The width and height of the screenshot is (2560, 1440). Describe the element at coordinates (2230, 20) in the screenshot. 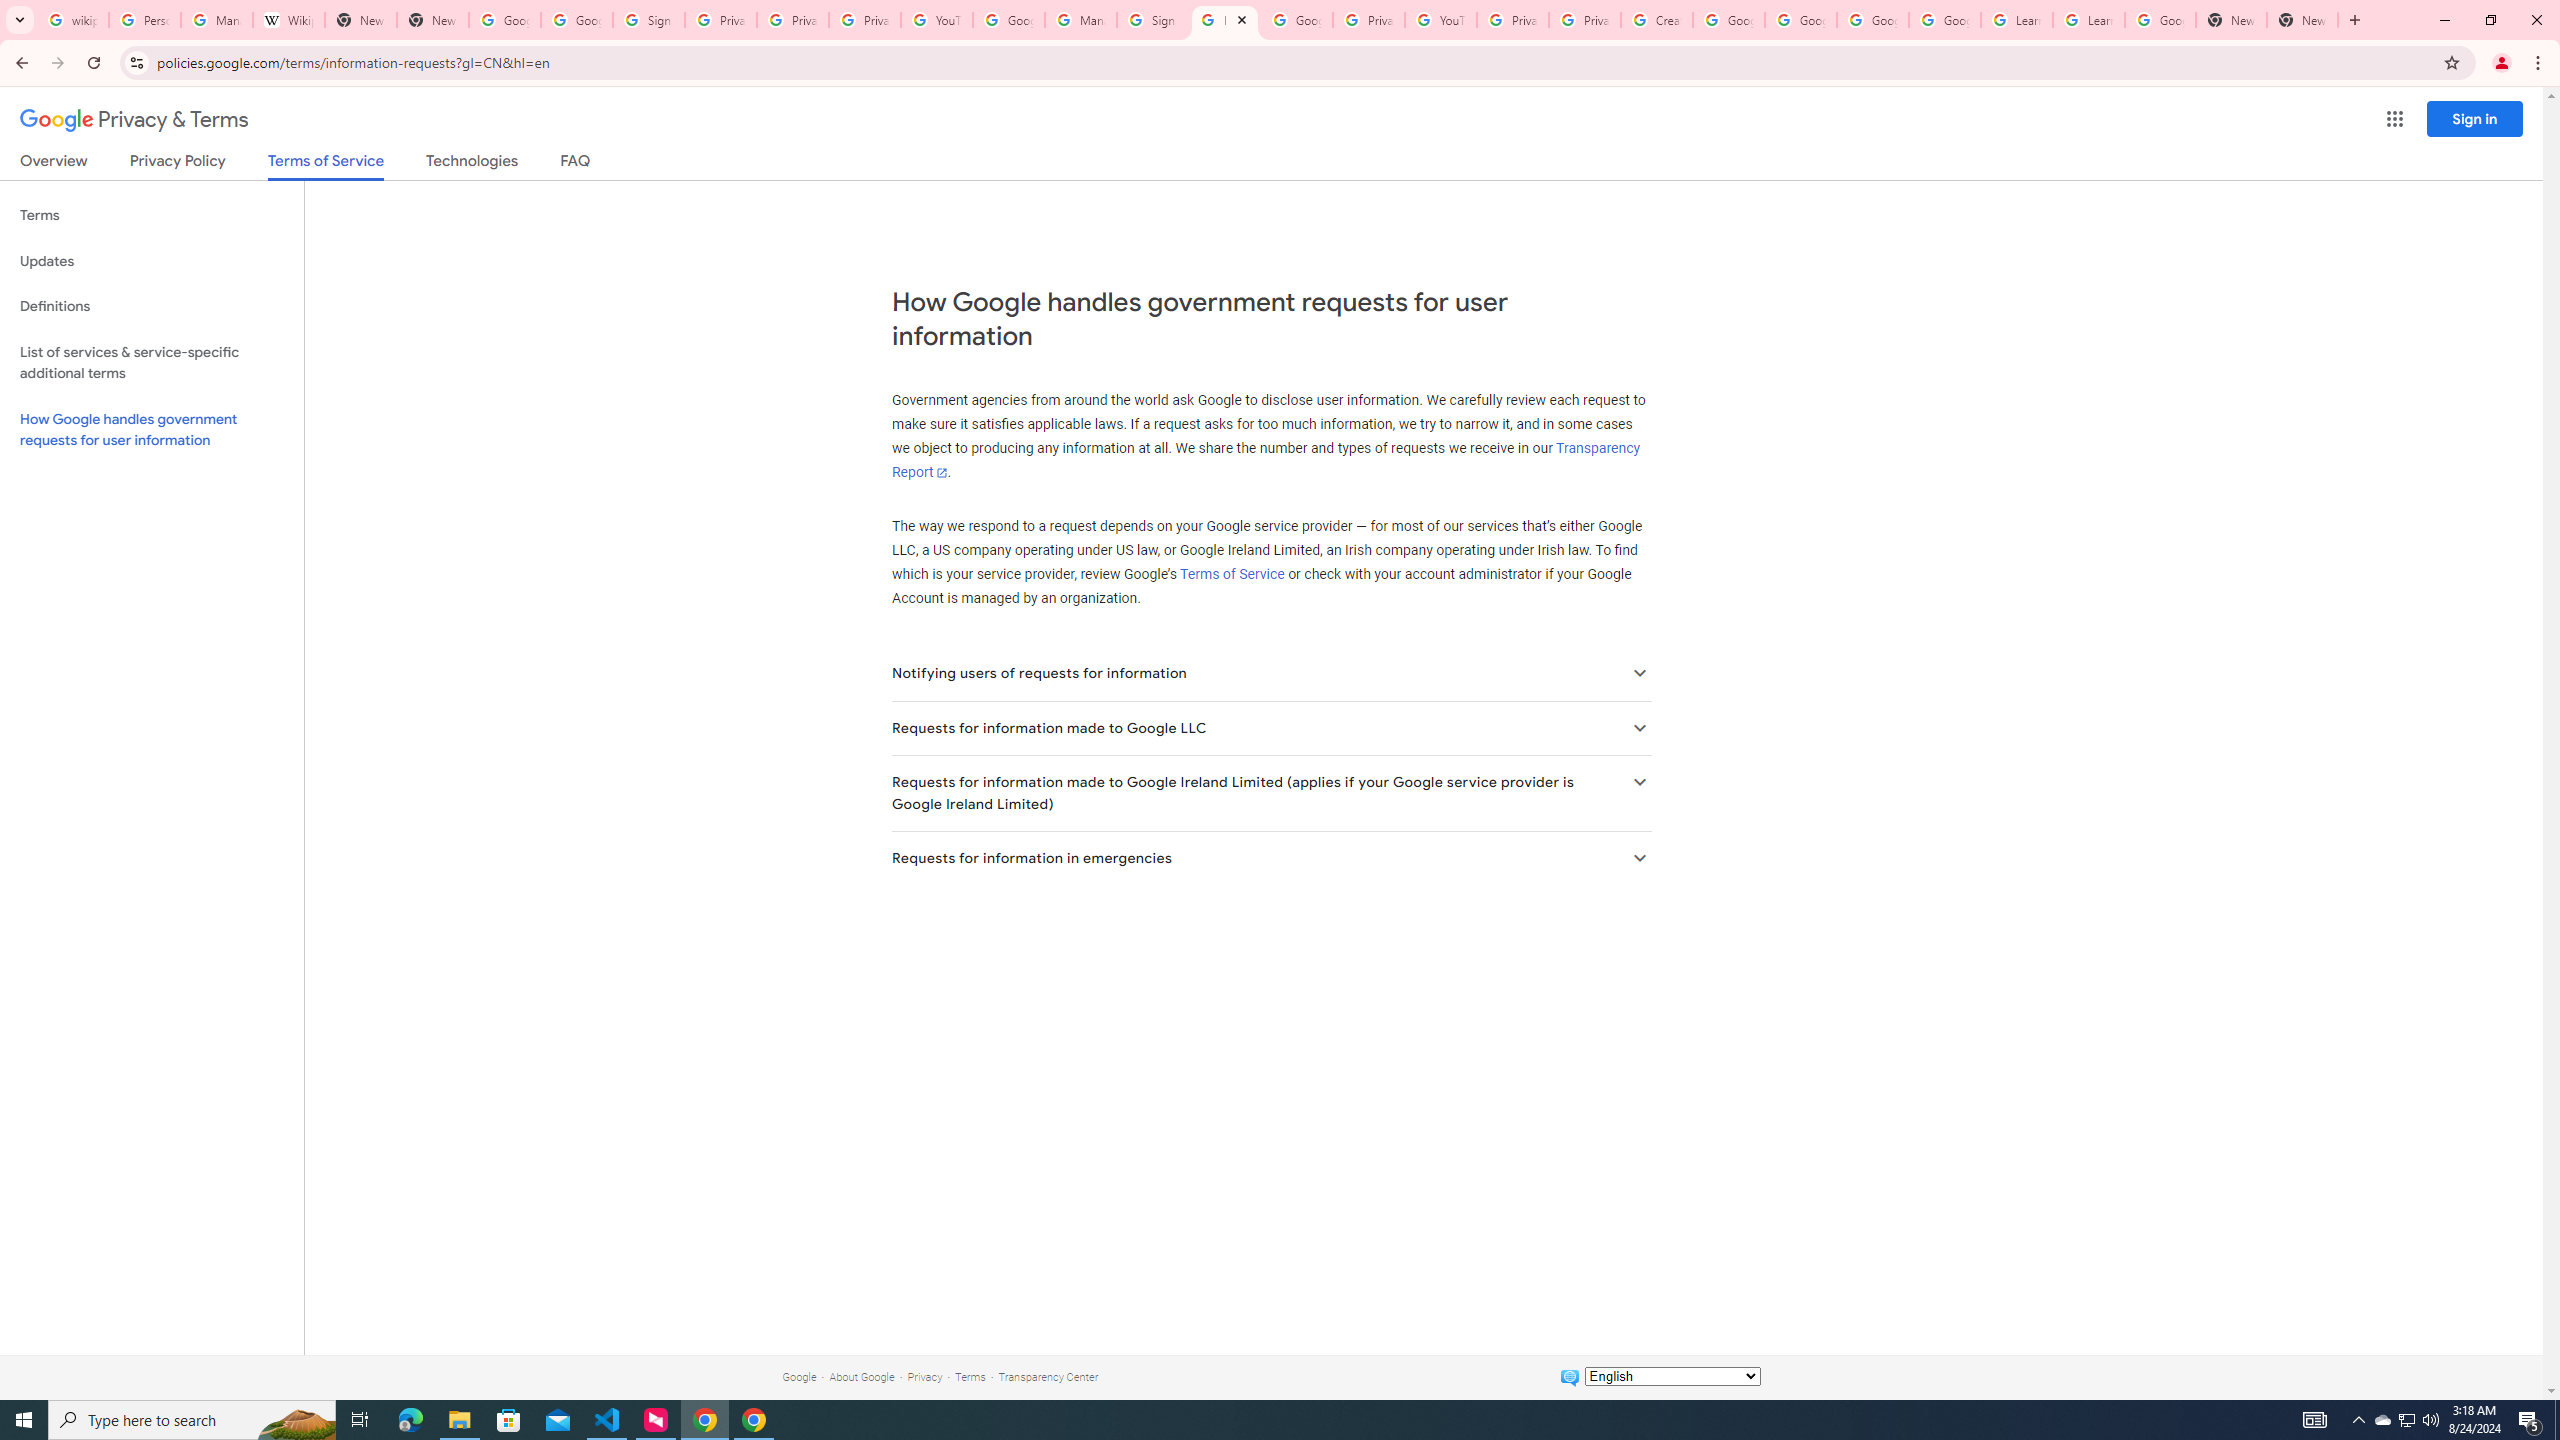

I see `New Tab` at that location.